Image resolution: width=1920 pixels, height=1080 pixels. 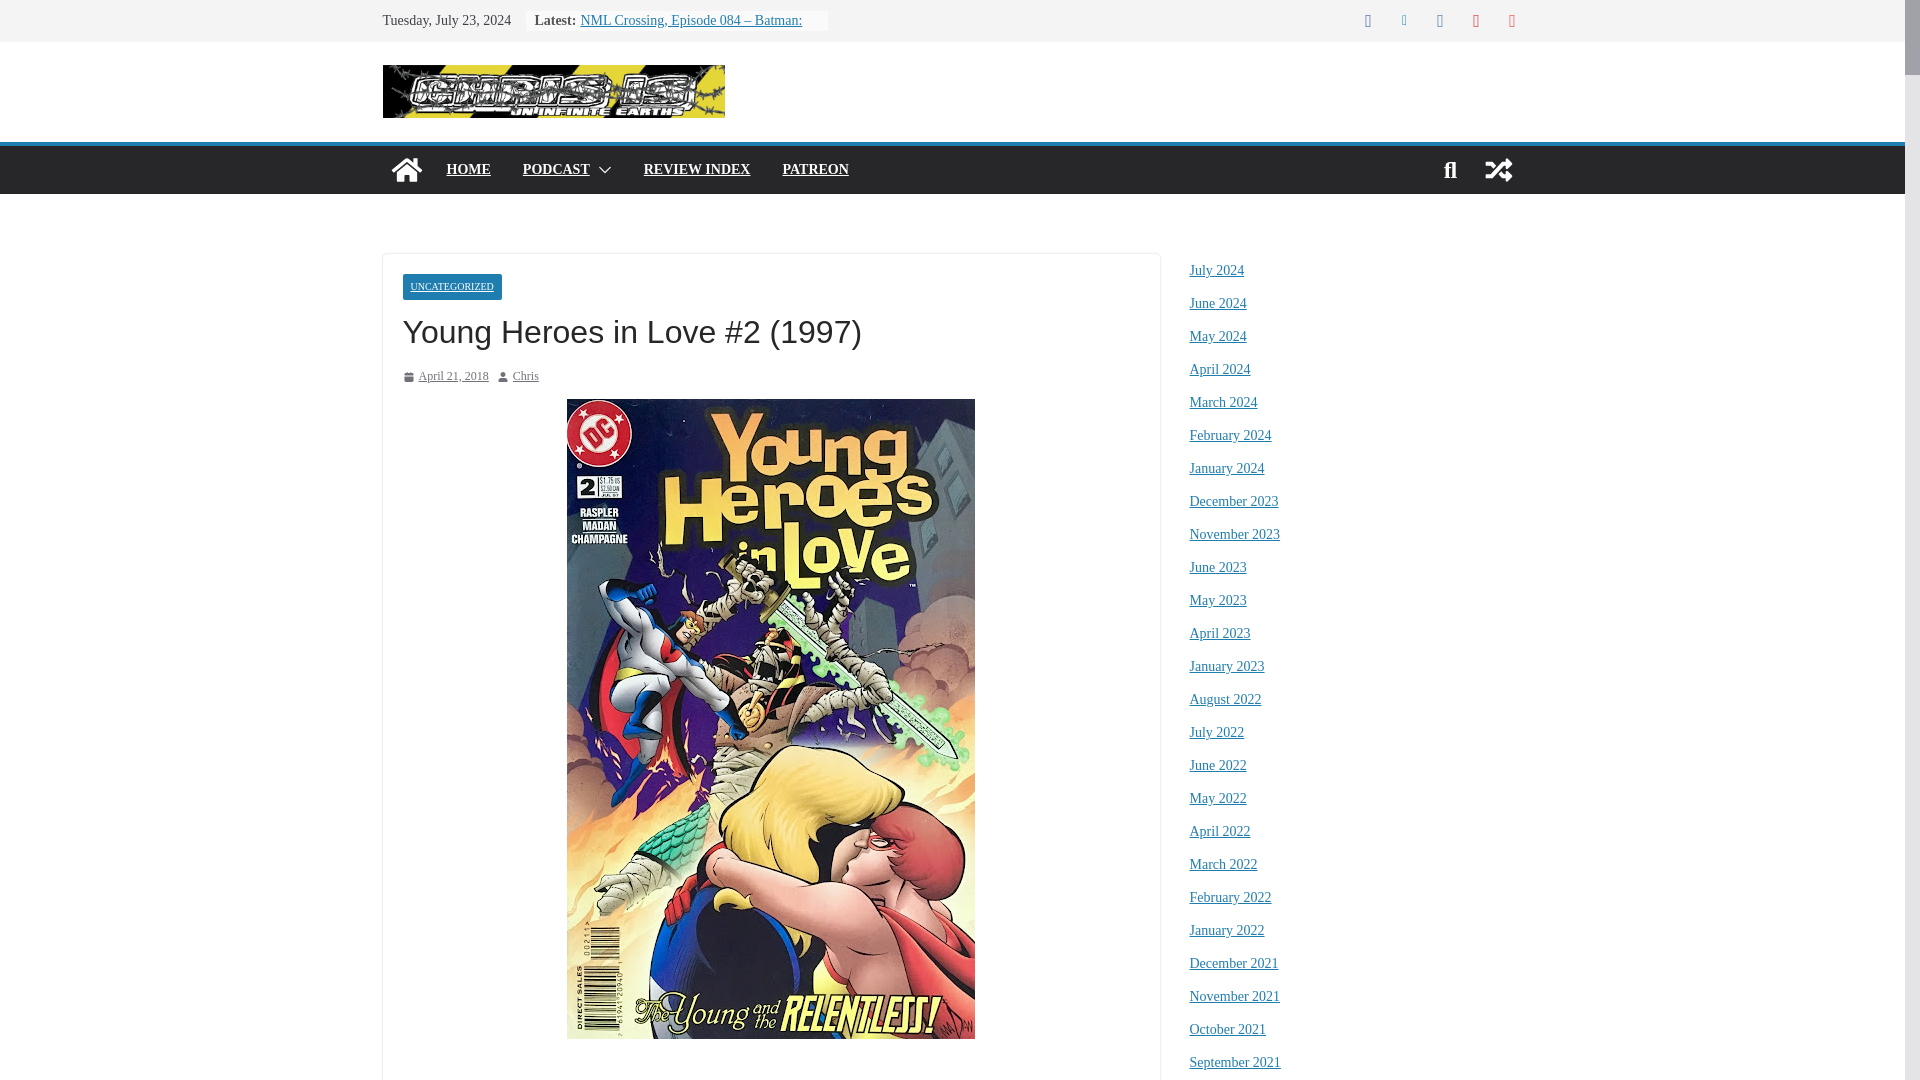 What do you see at coordinates (451, 287) in the screenshot?
I see `UNCATEGORIZED` at bounding box center [451, 287].